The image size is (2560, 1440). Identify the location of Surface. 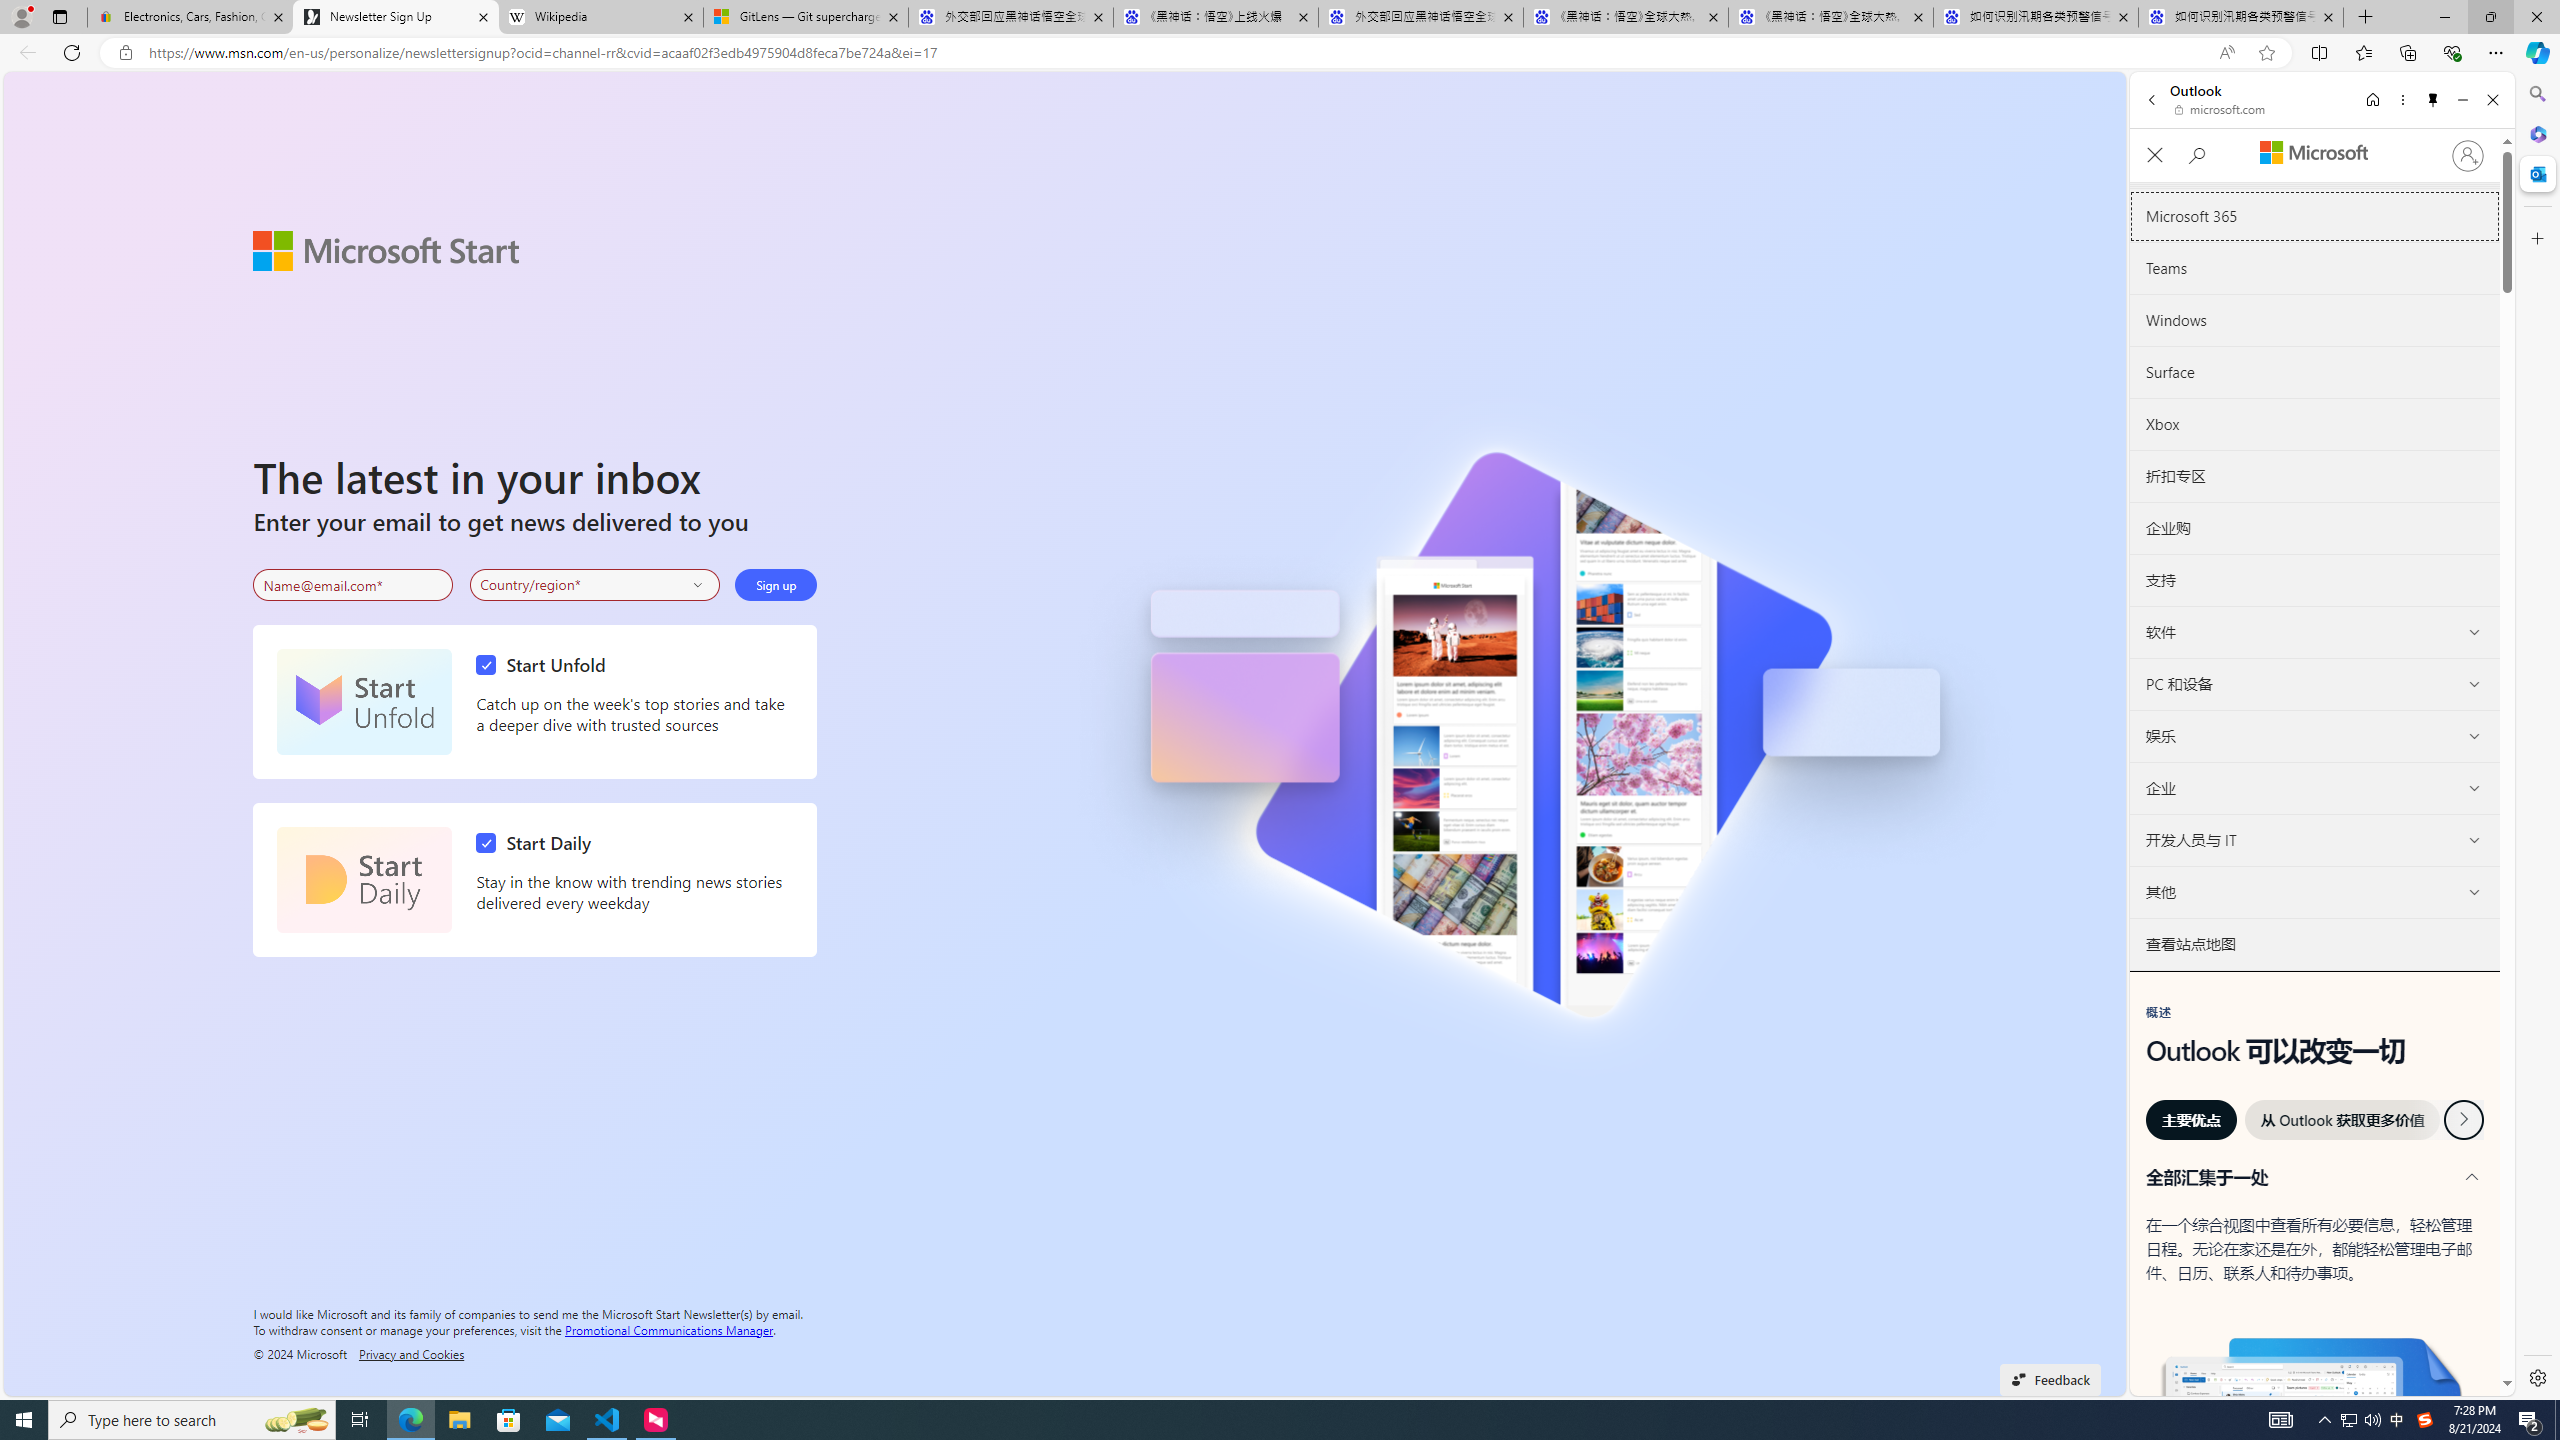
(2315, 372).